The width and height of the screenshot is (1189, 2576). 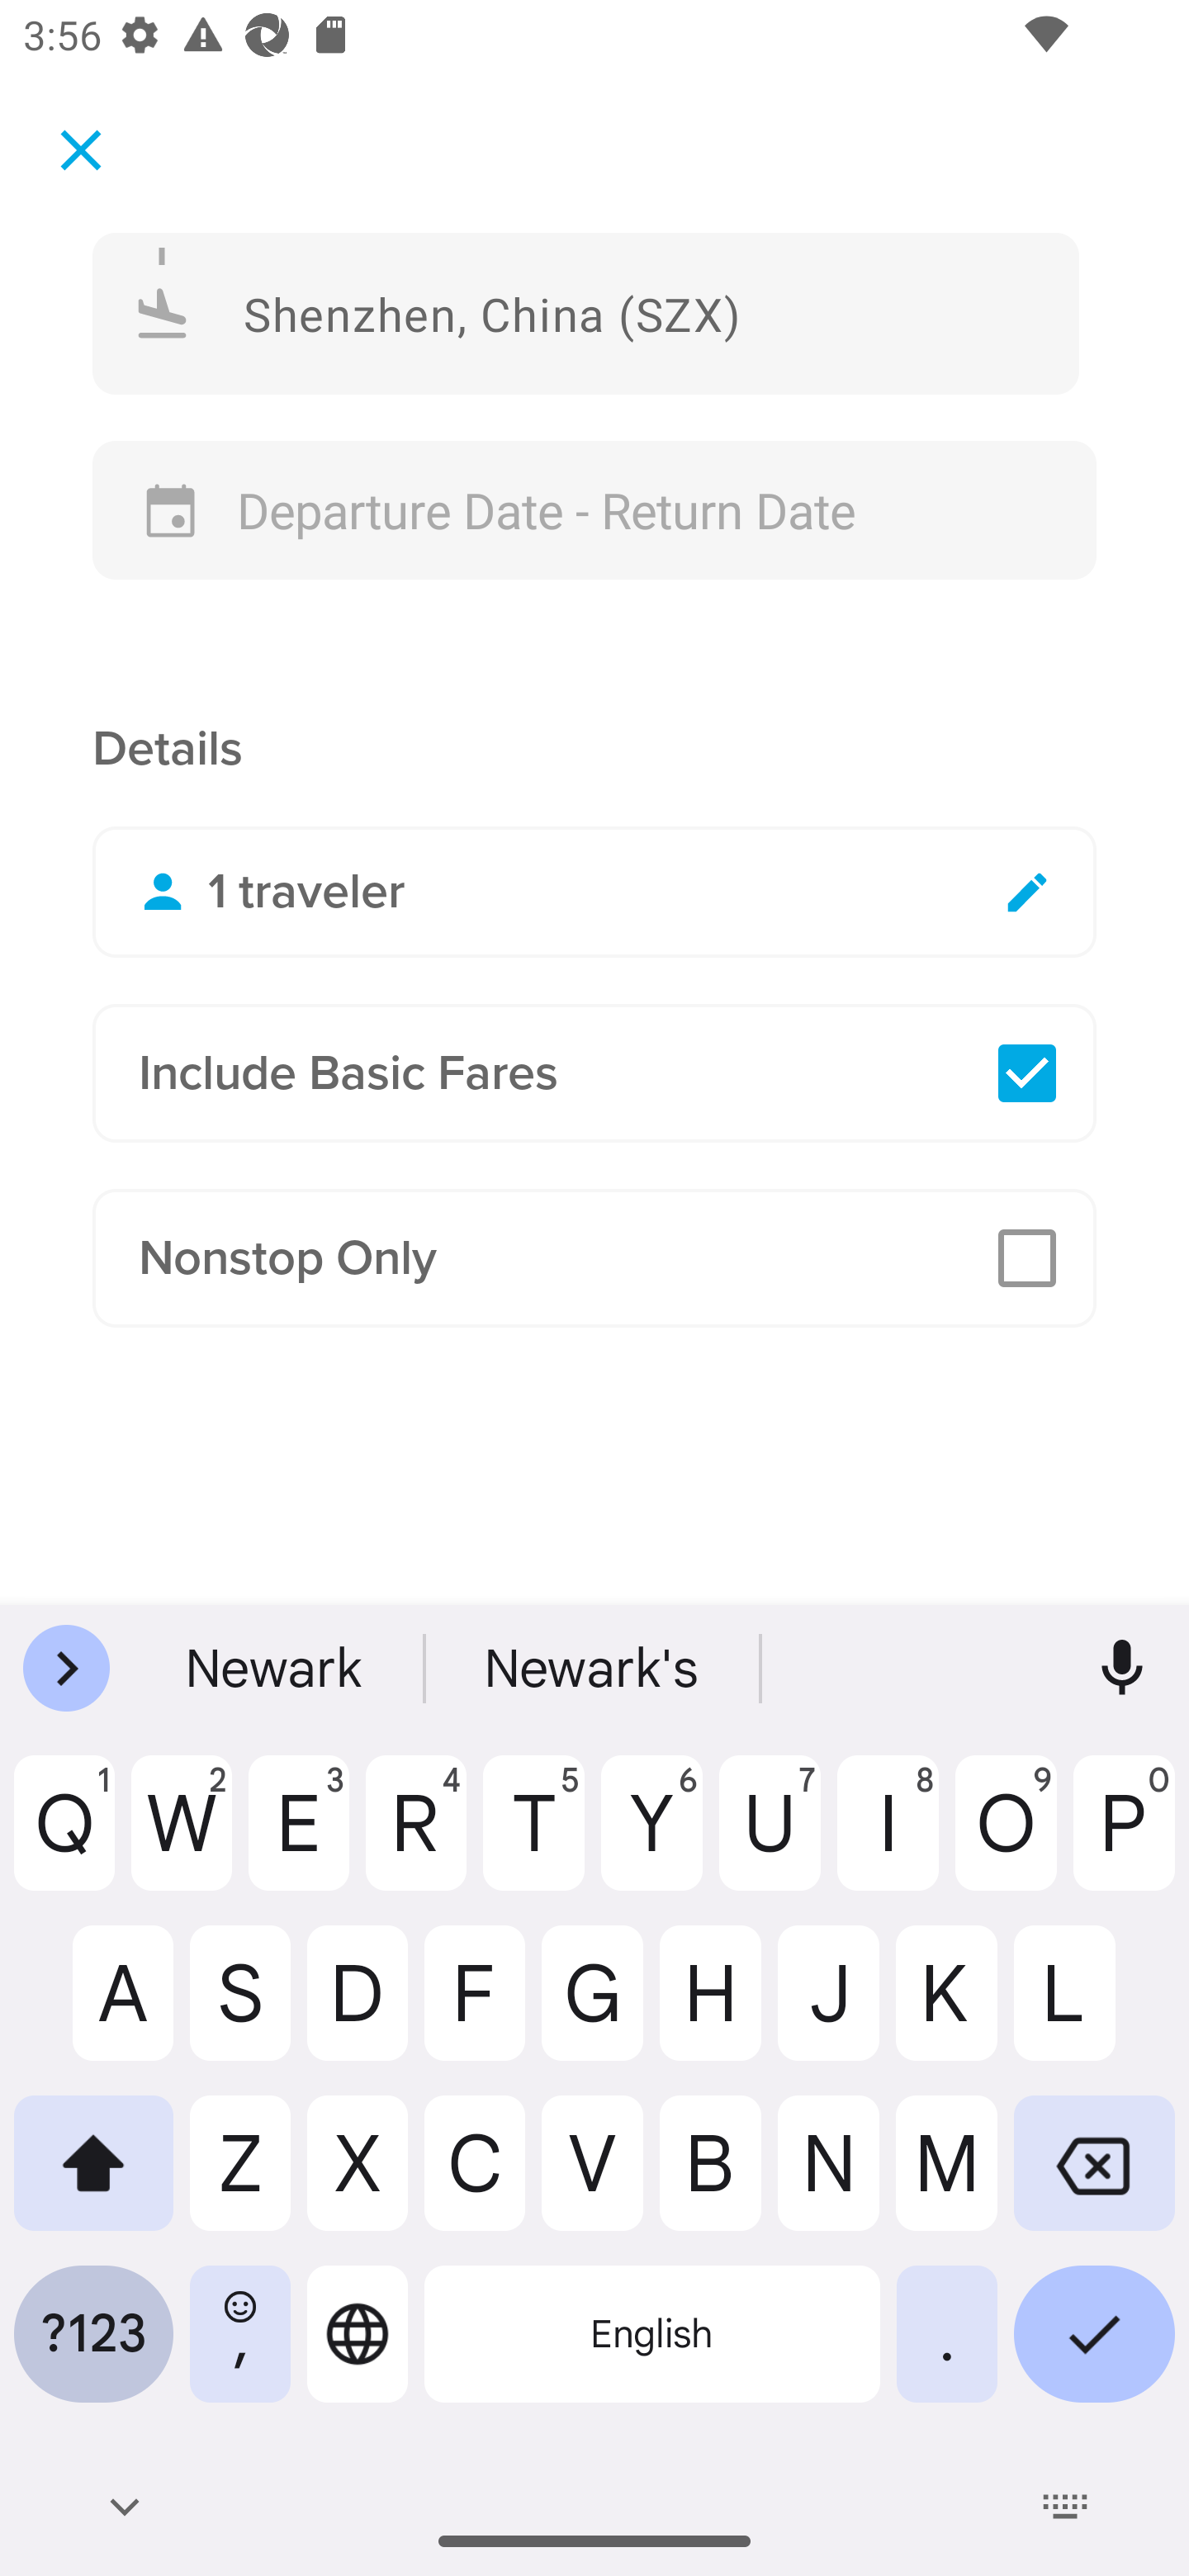 What do you see at coordinates (594, 1073) in the screenshot?
I see `Include Basic Fares` at bounding box center [594, 1073].